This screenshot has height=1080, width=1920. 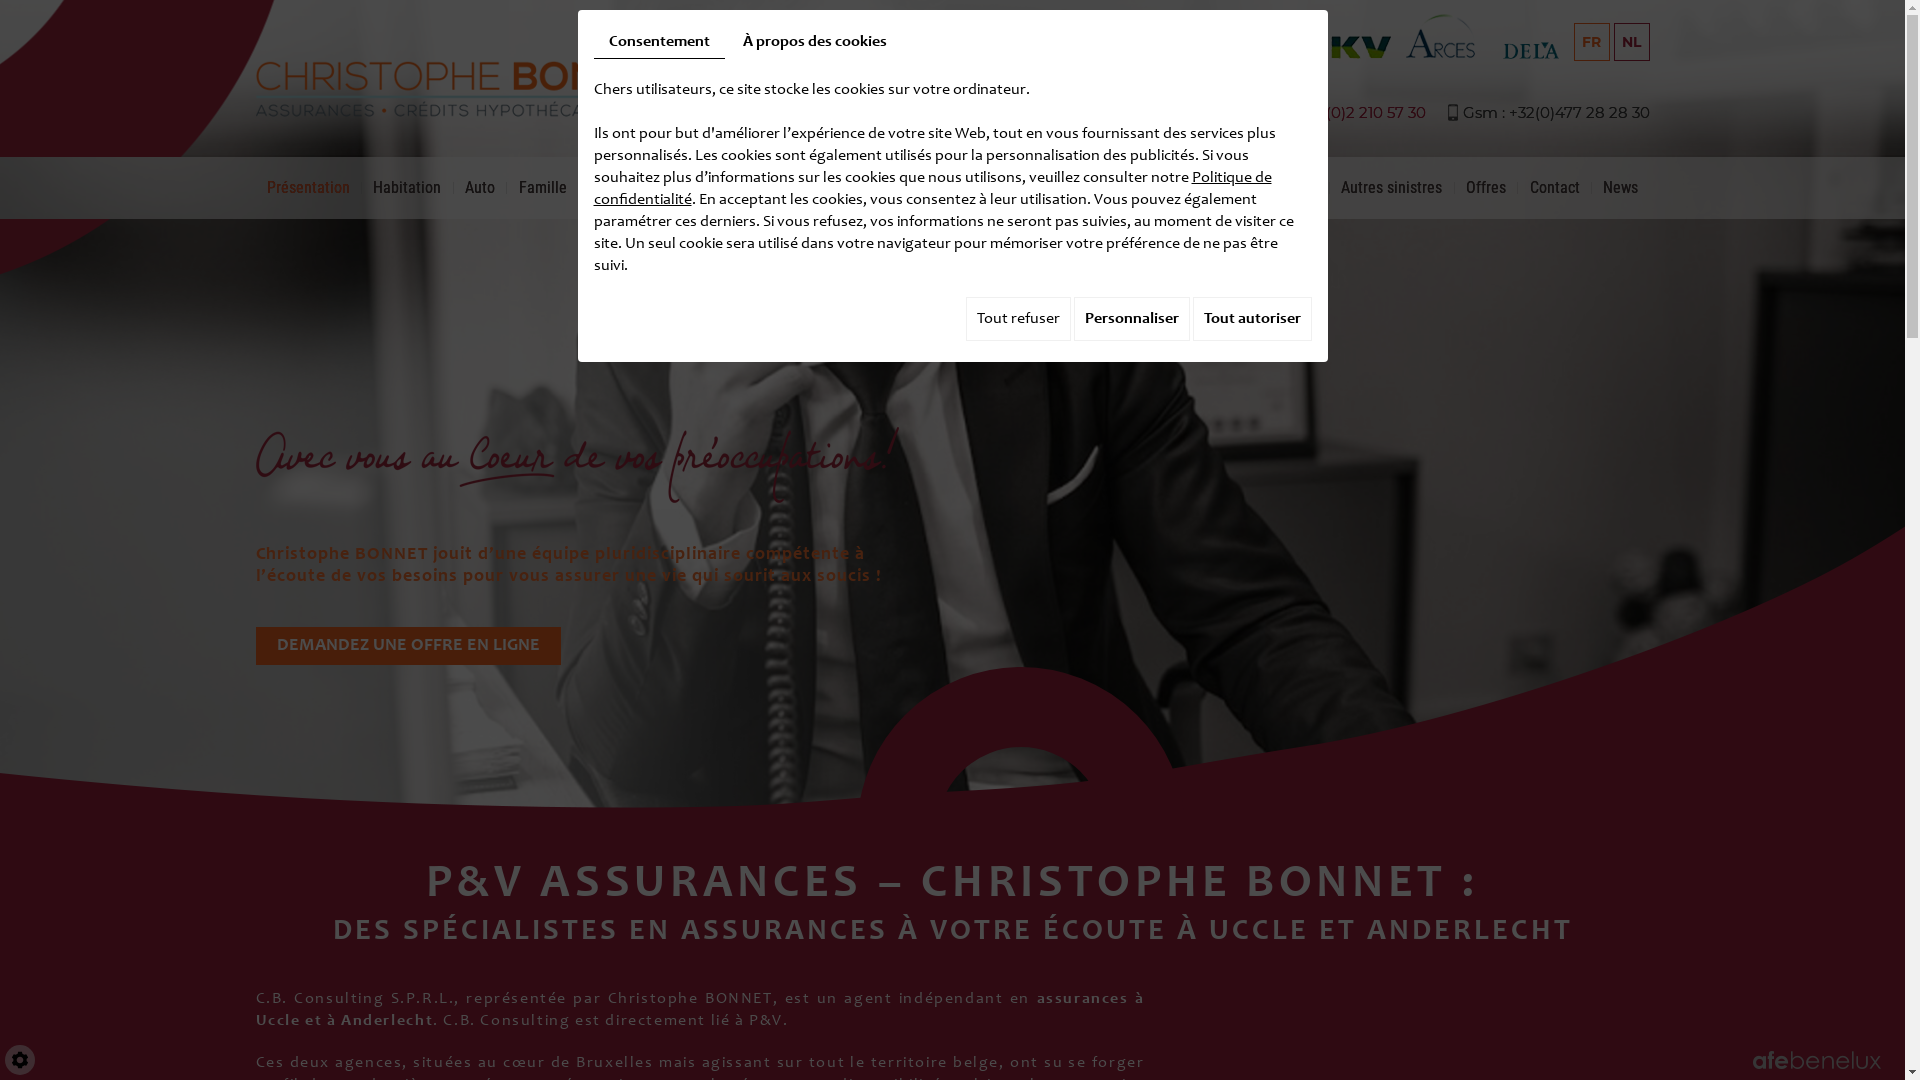 I want to click on +32(0)477 28 28 30, so click(x=1578, y=112).